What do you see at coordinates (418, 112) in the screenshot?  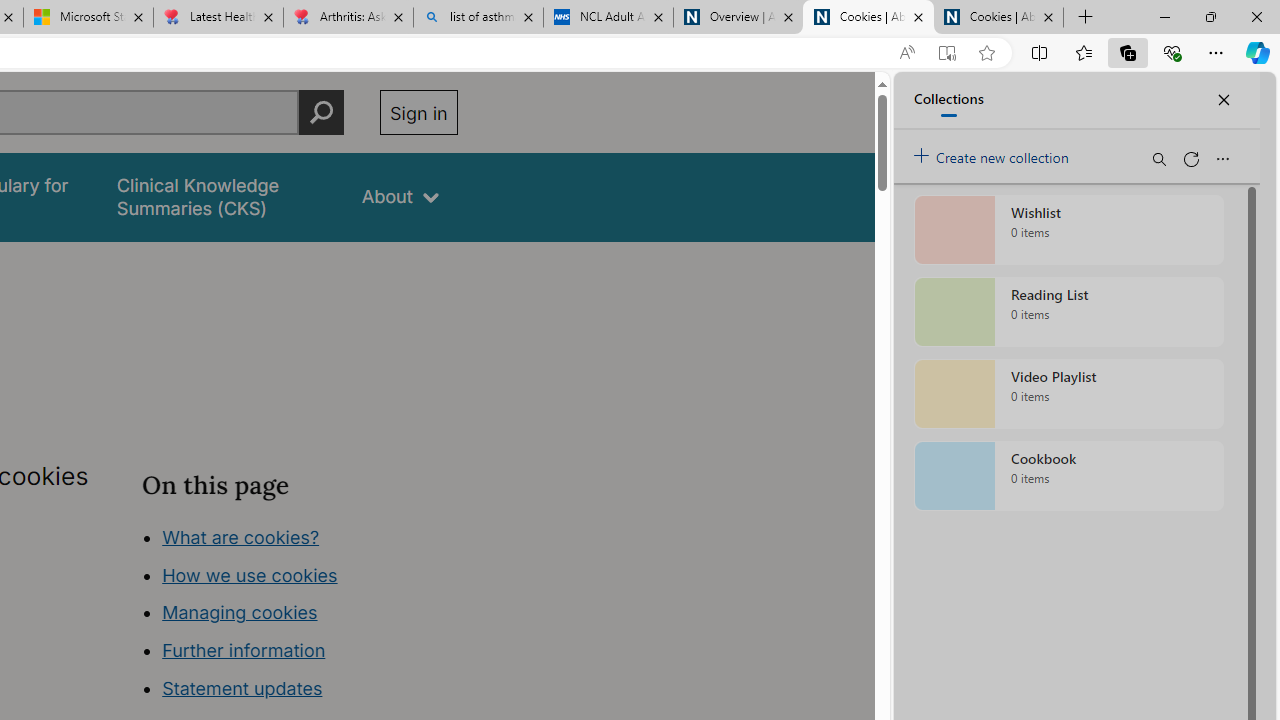 I see `Sign in` at bounding box center [418, 112].